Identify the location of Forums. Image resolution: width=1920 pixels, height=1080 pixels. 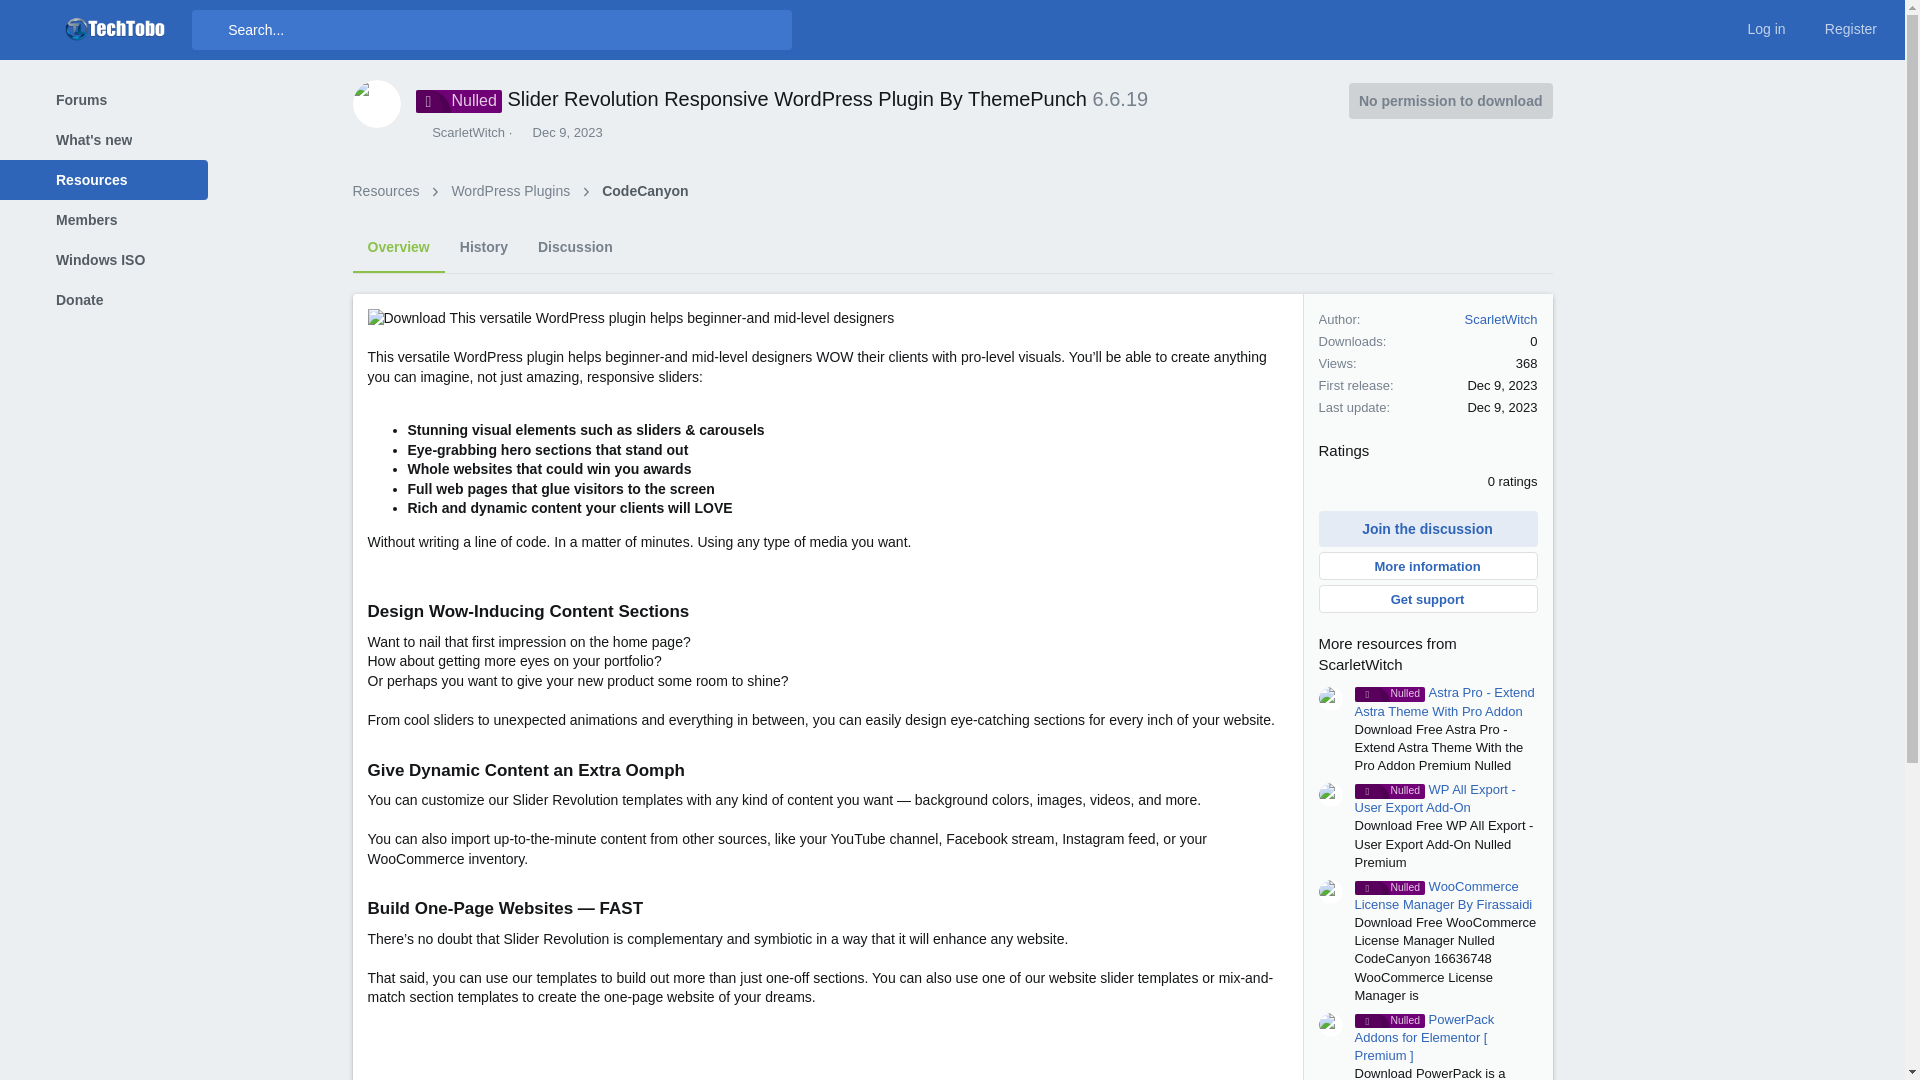
(89, 99).